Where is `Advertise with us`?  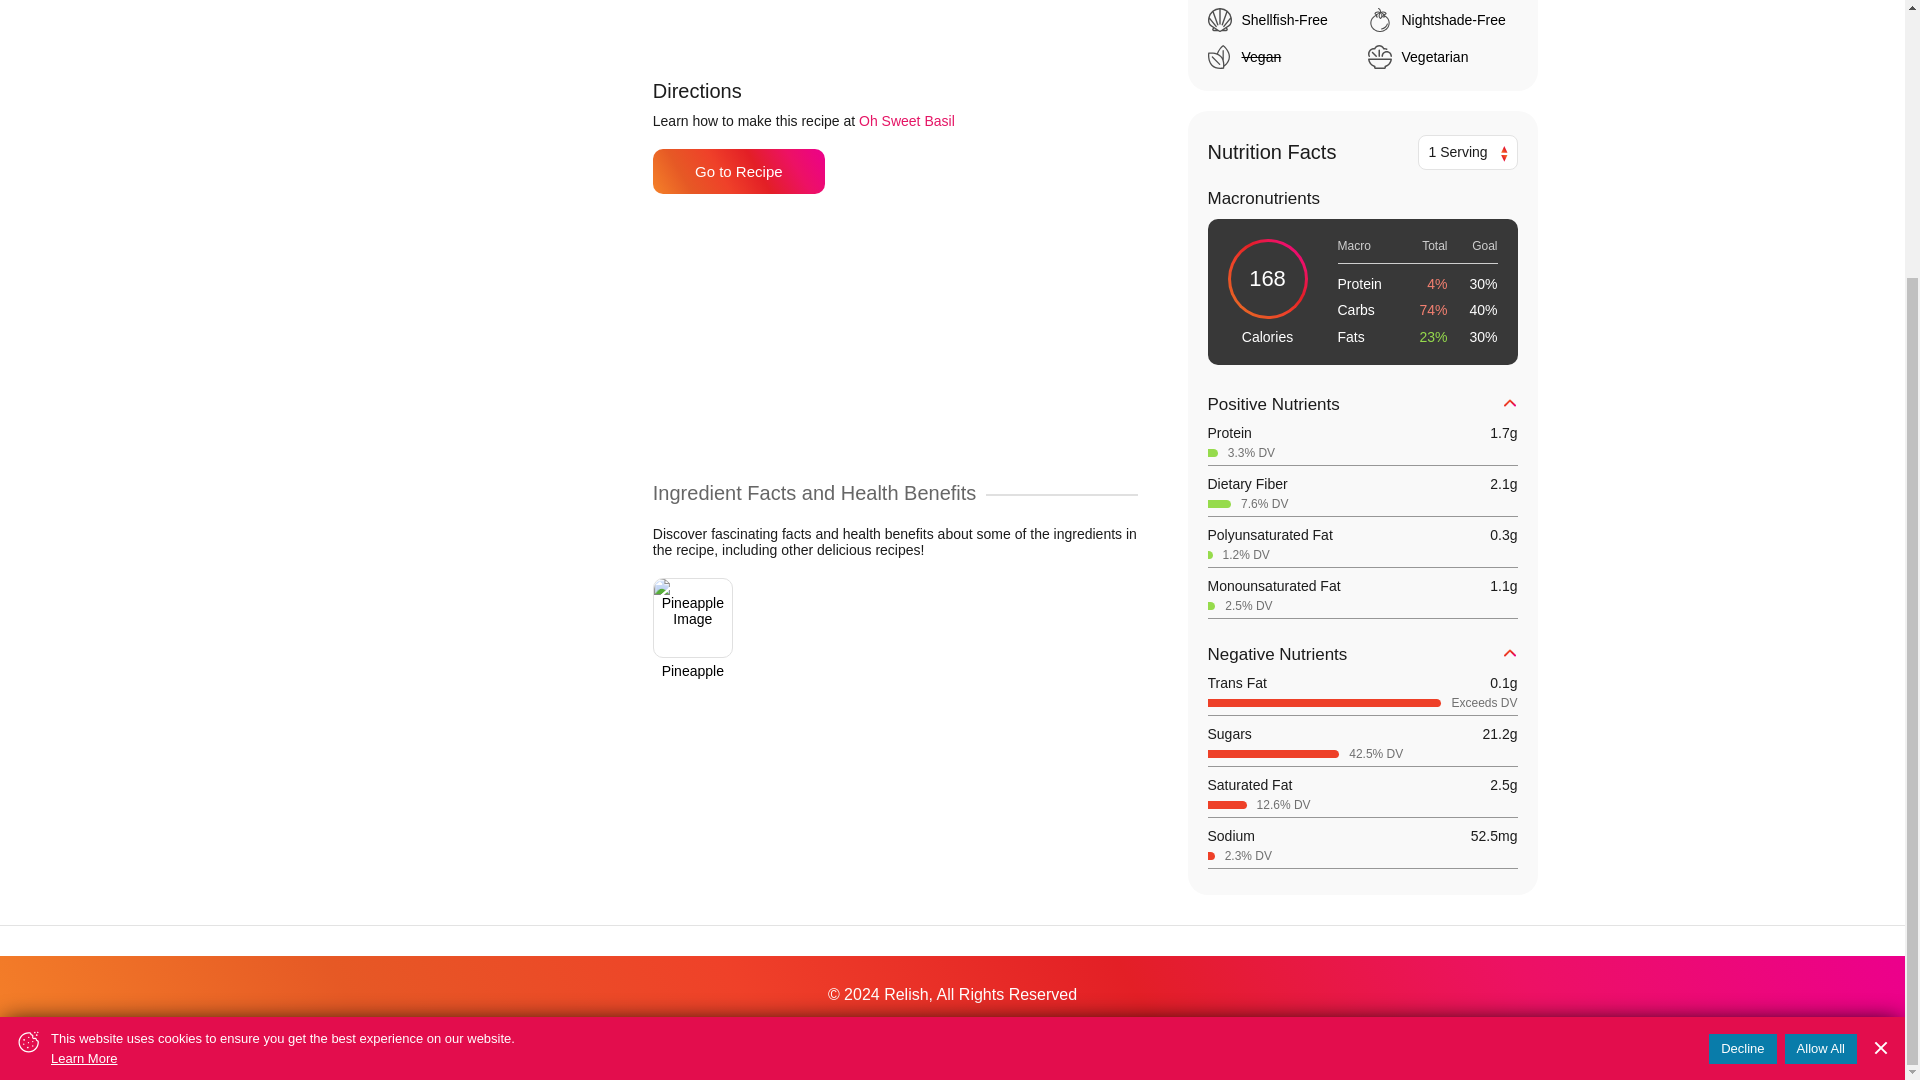
Advertise with us is located at coordinates (684, 1036).